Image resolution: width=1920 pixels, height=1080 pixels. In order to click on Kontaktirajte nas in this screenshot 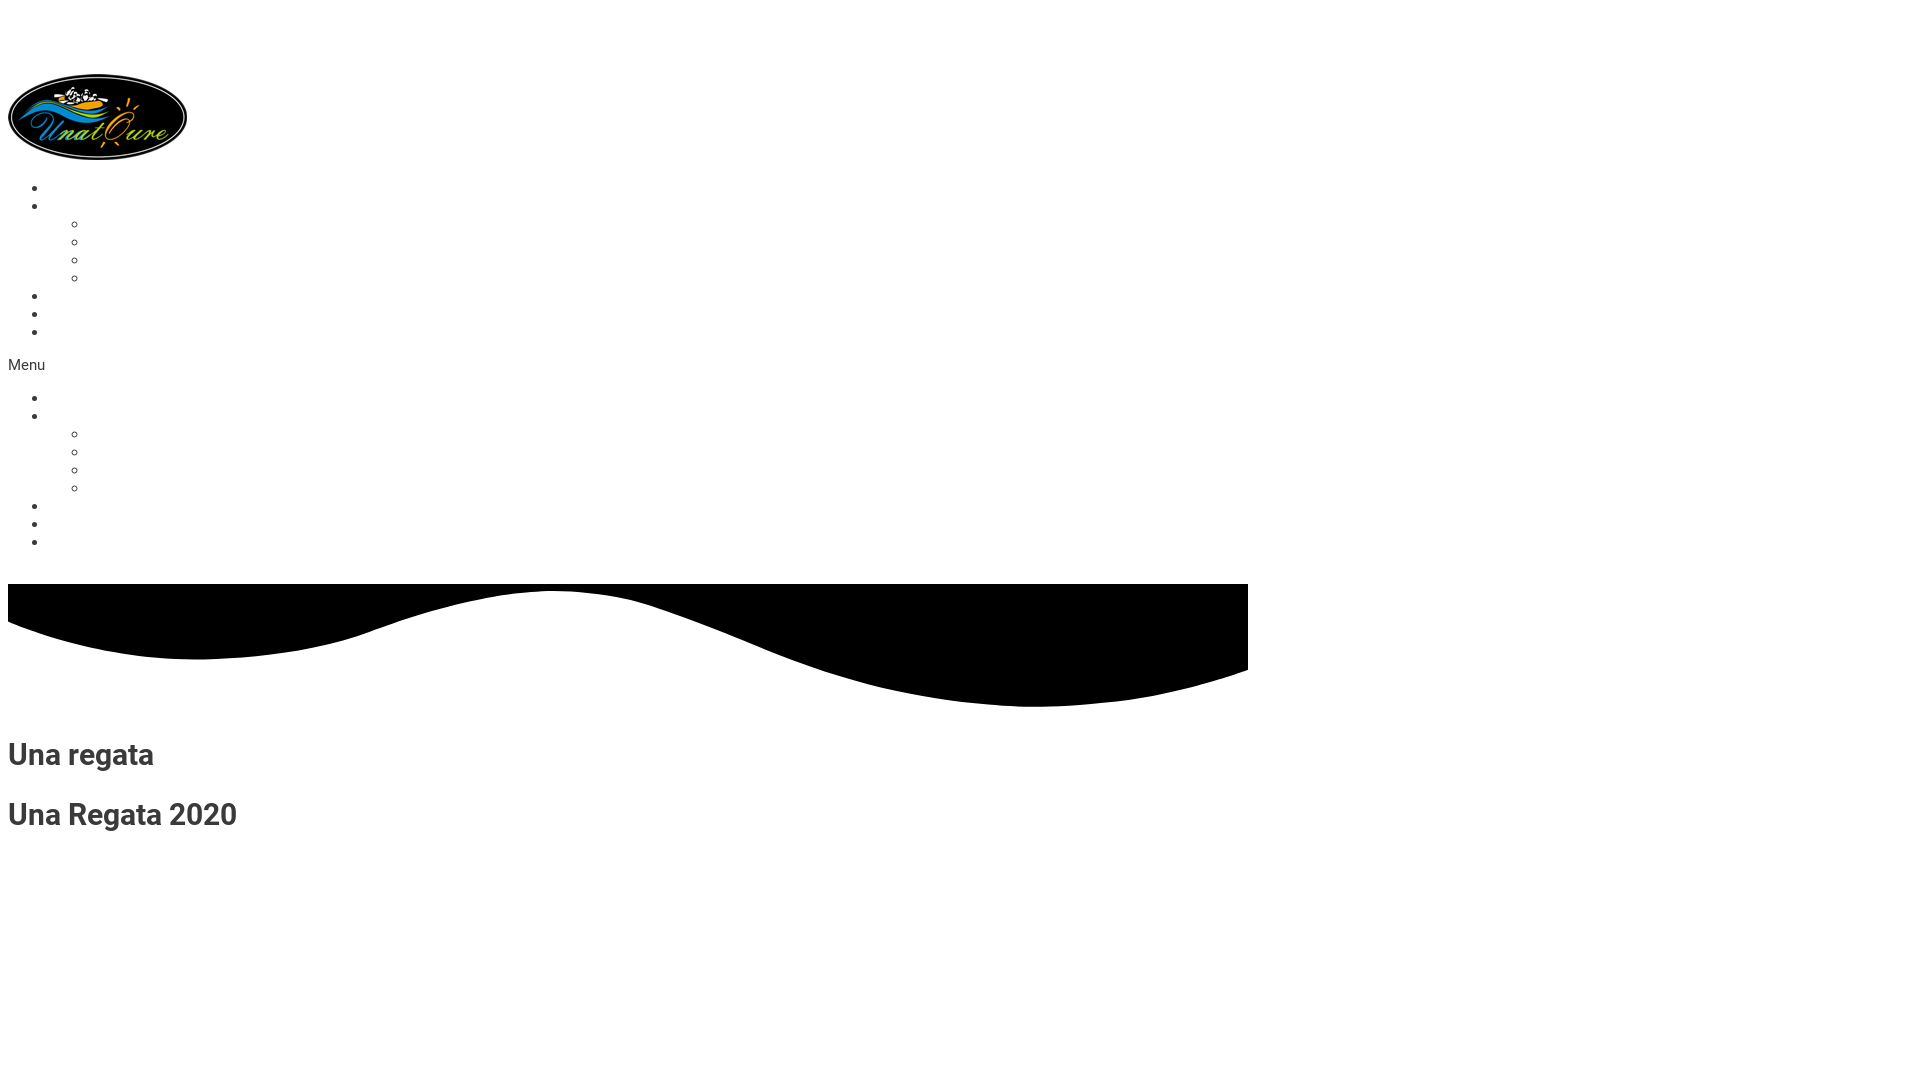, I will do `click(105, 314)`.